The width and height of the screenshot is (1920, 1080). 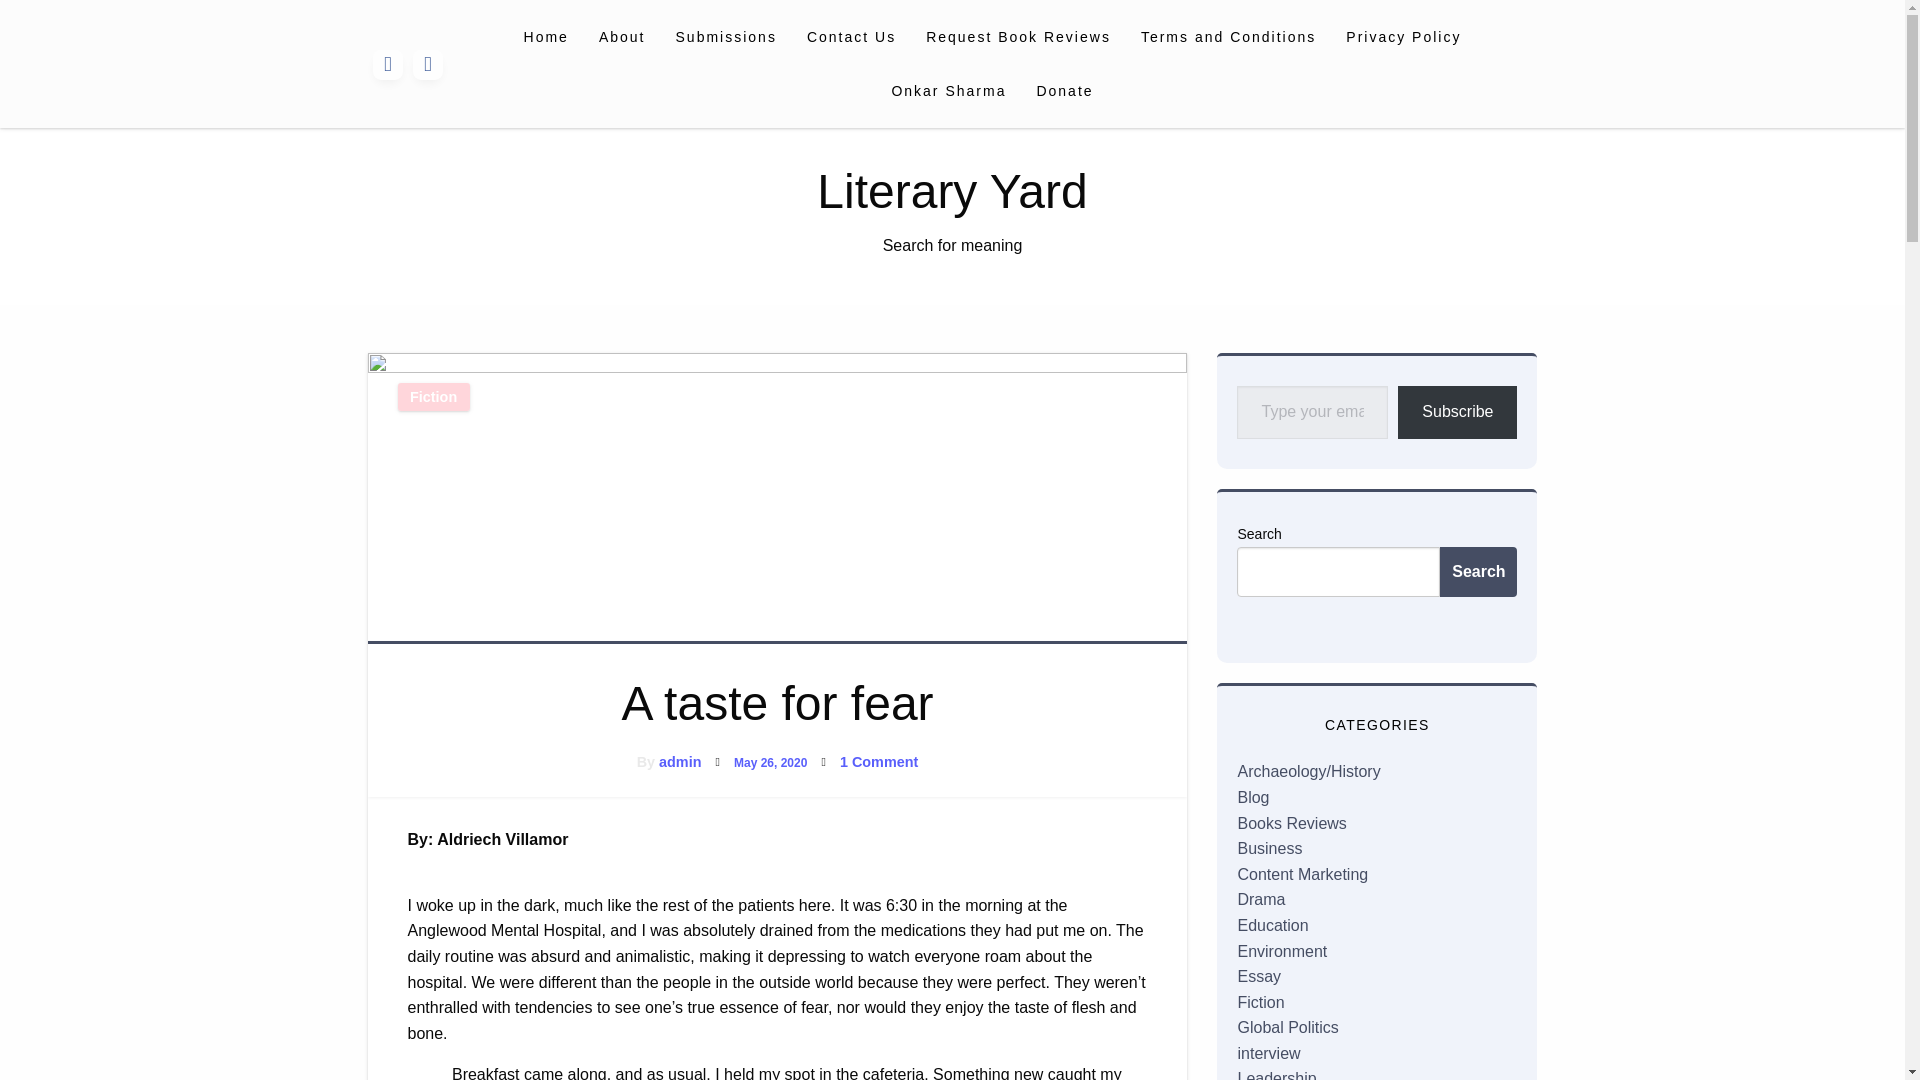 I want to click on Onkar Sharma, so click(x=948, y=90).